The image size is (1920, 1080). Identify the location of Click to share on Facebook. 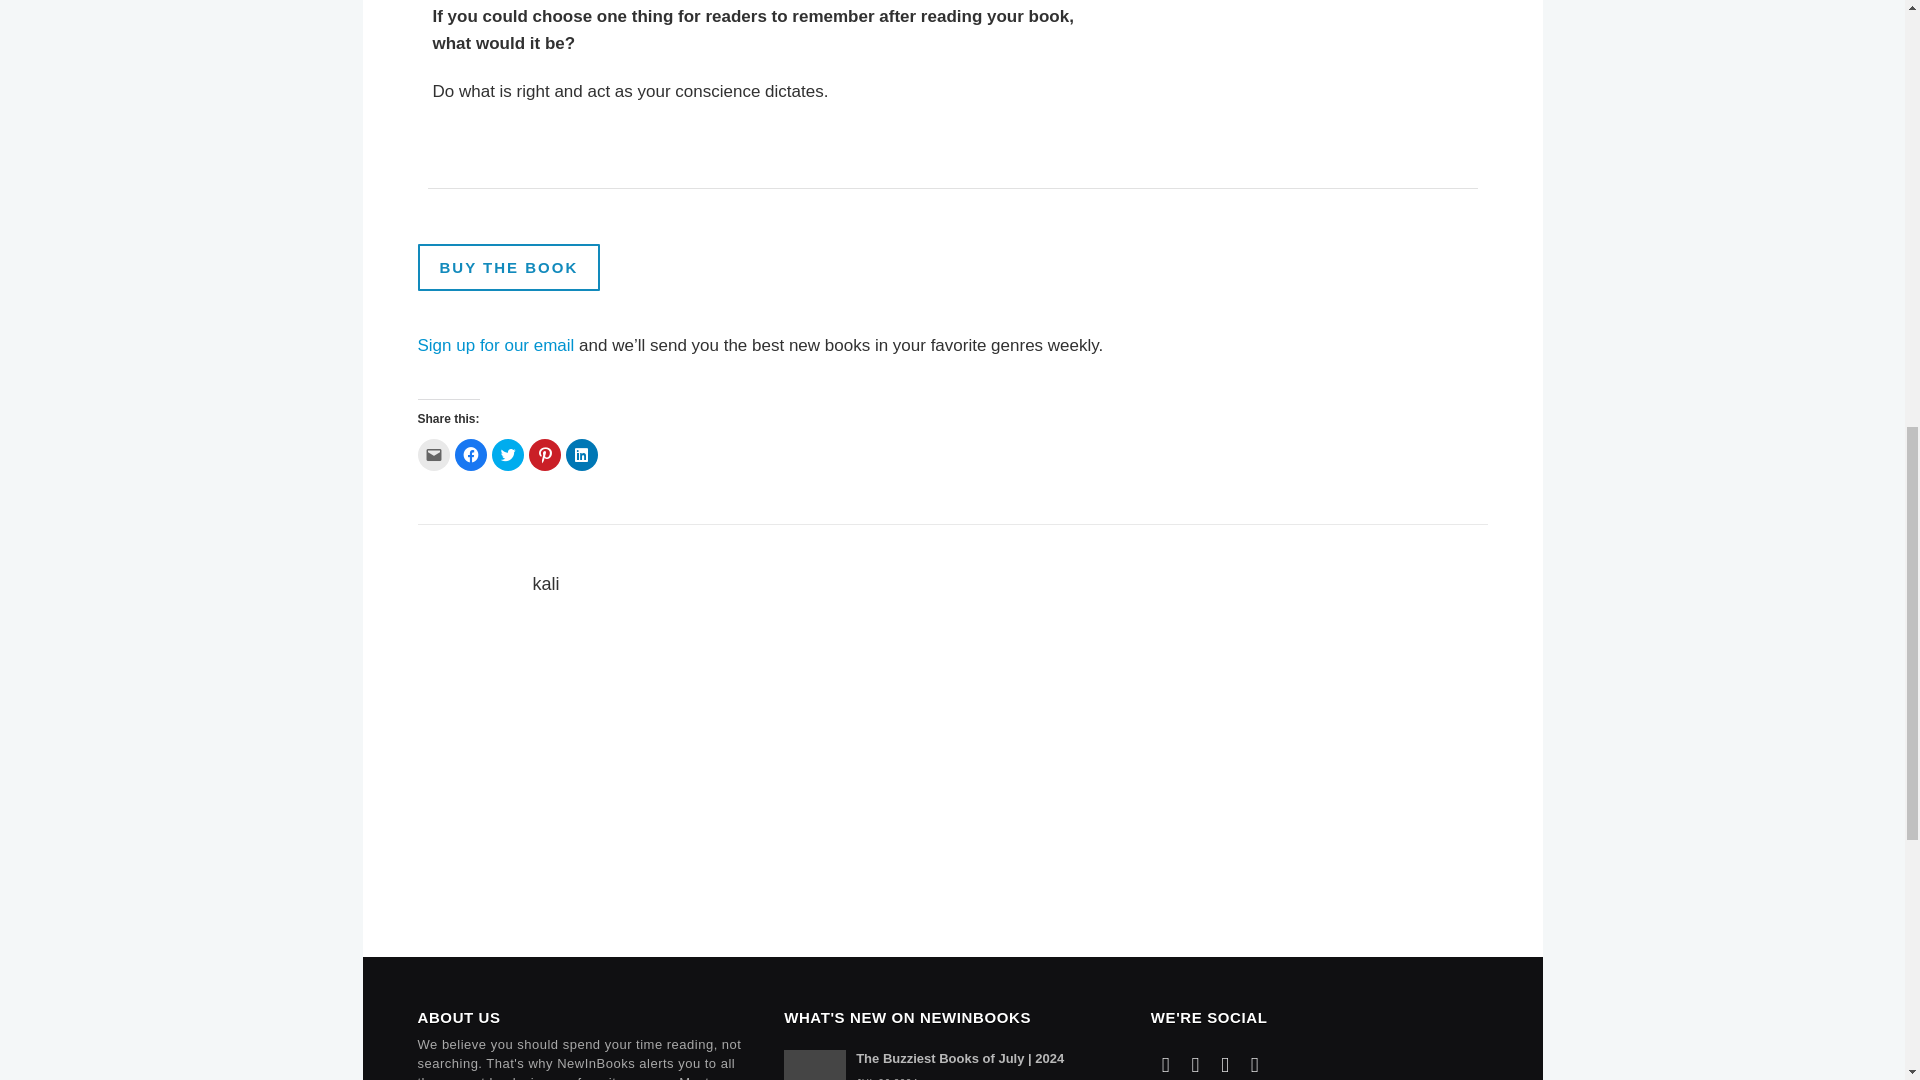
(469, 454).